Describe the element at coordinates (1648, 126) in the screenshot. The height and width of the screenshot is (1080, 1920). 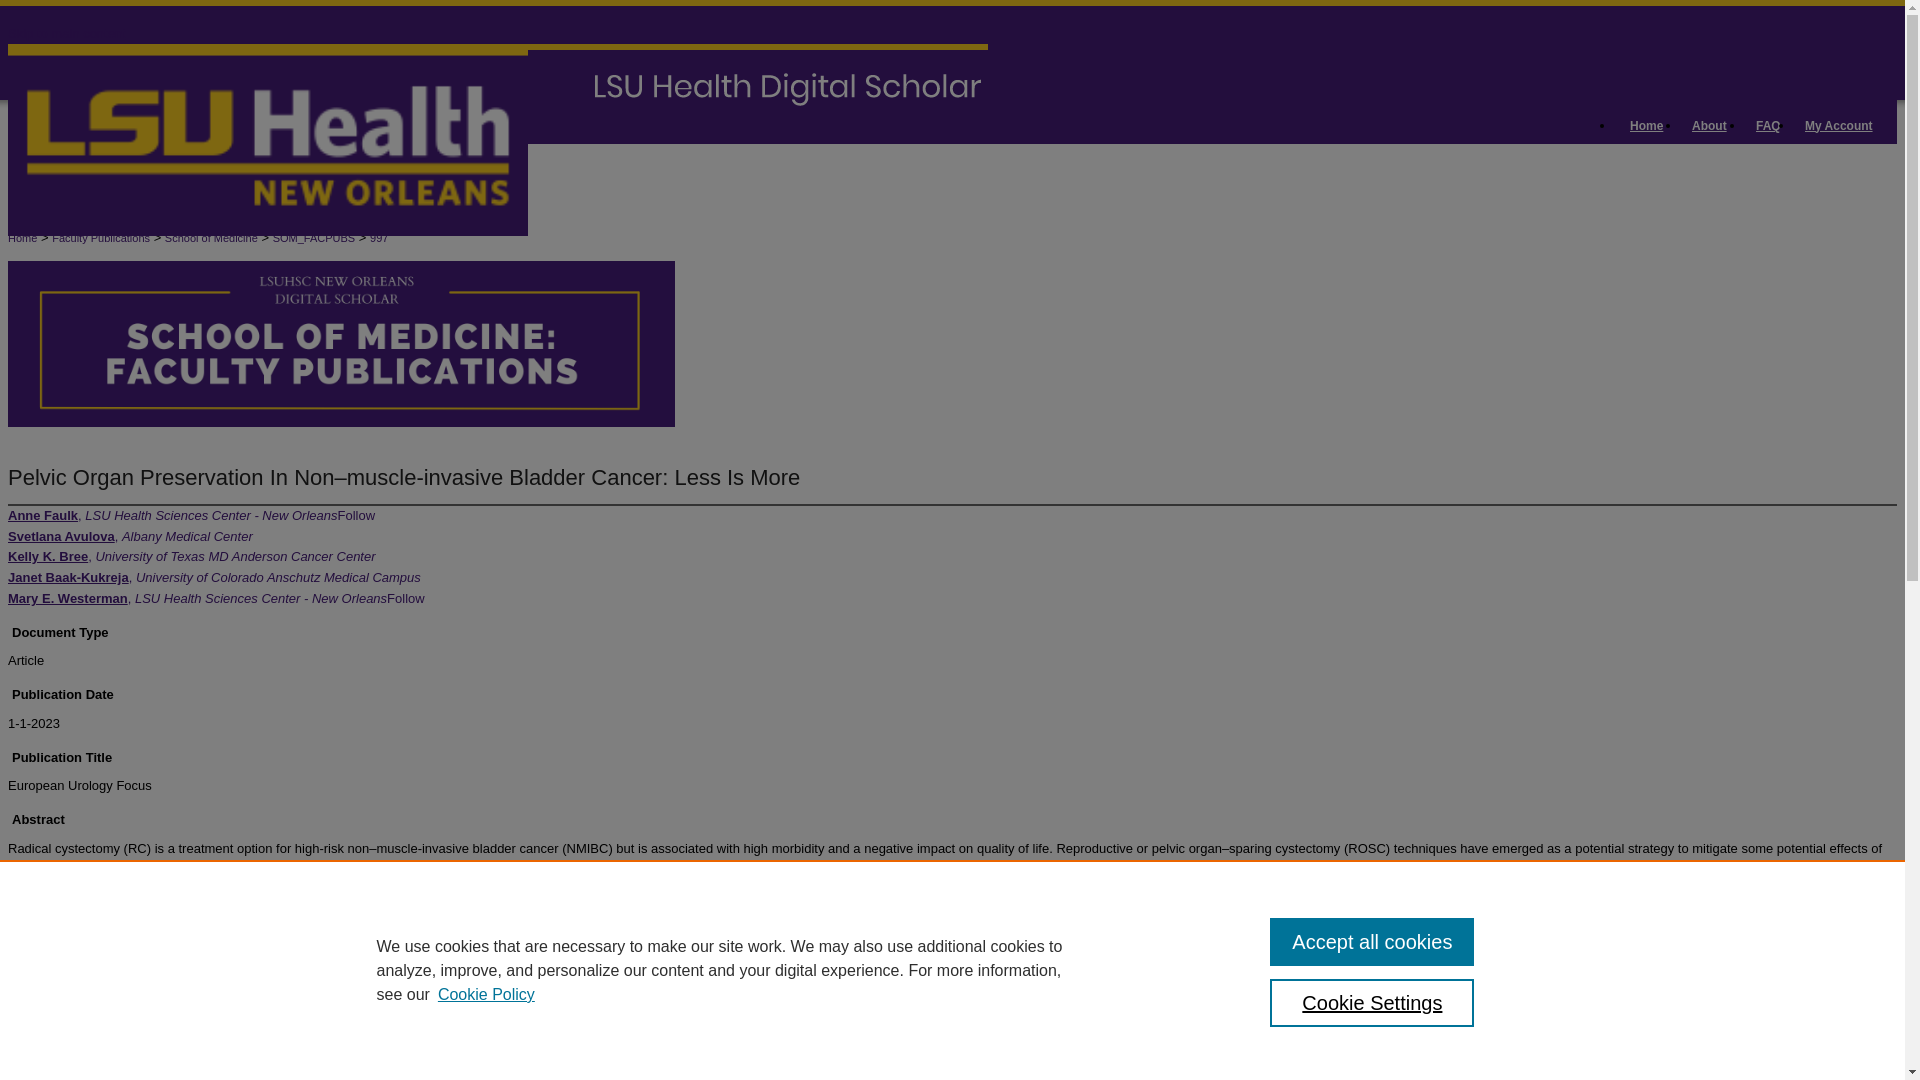
I see `Home` at that location.